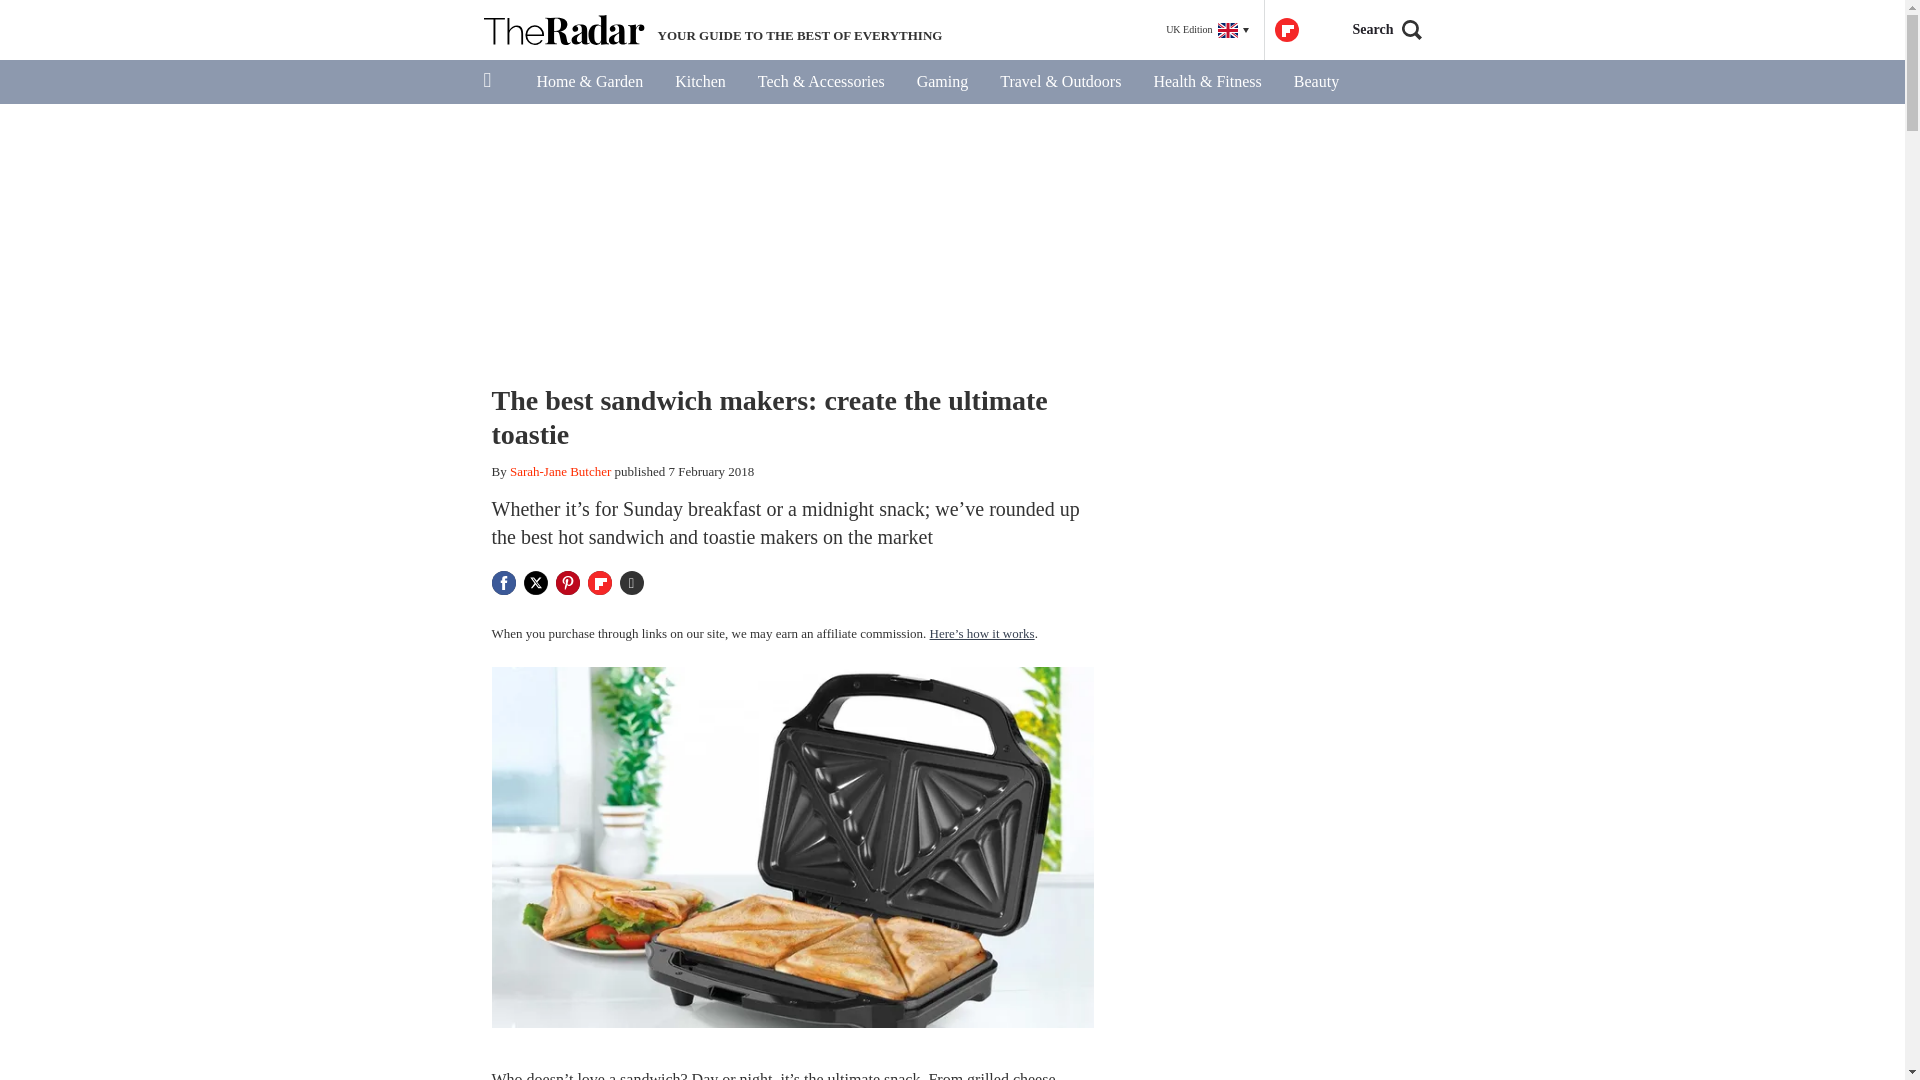  What do you see at coordinates (1316, 82) in the screenshot?
I see `Beauty` at bounding box center [1316, 82].